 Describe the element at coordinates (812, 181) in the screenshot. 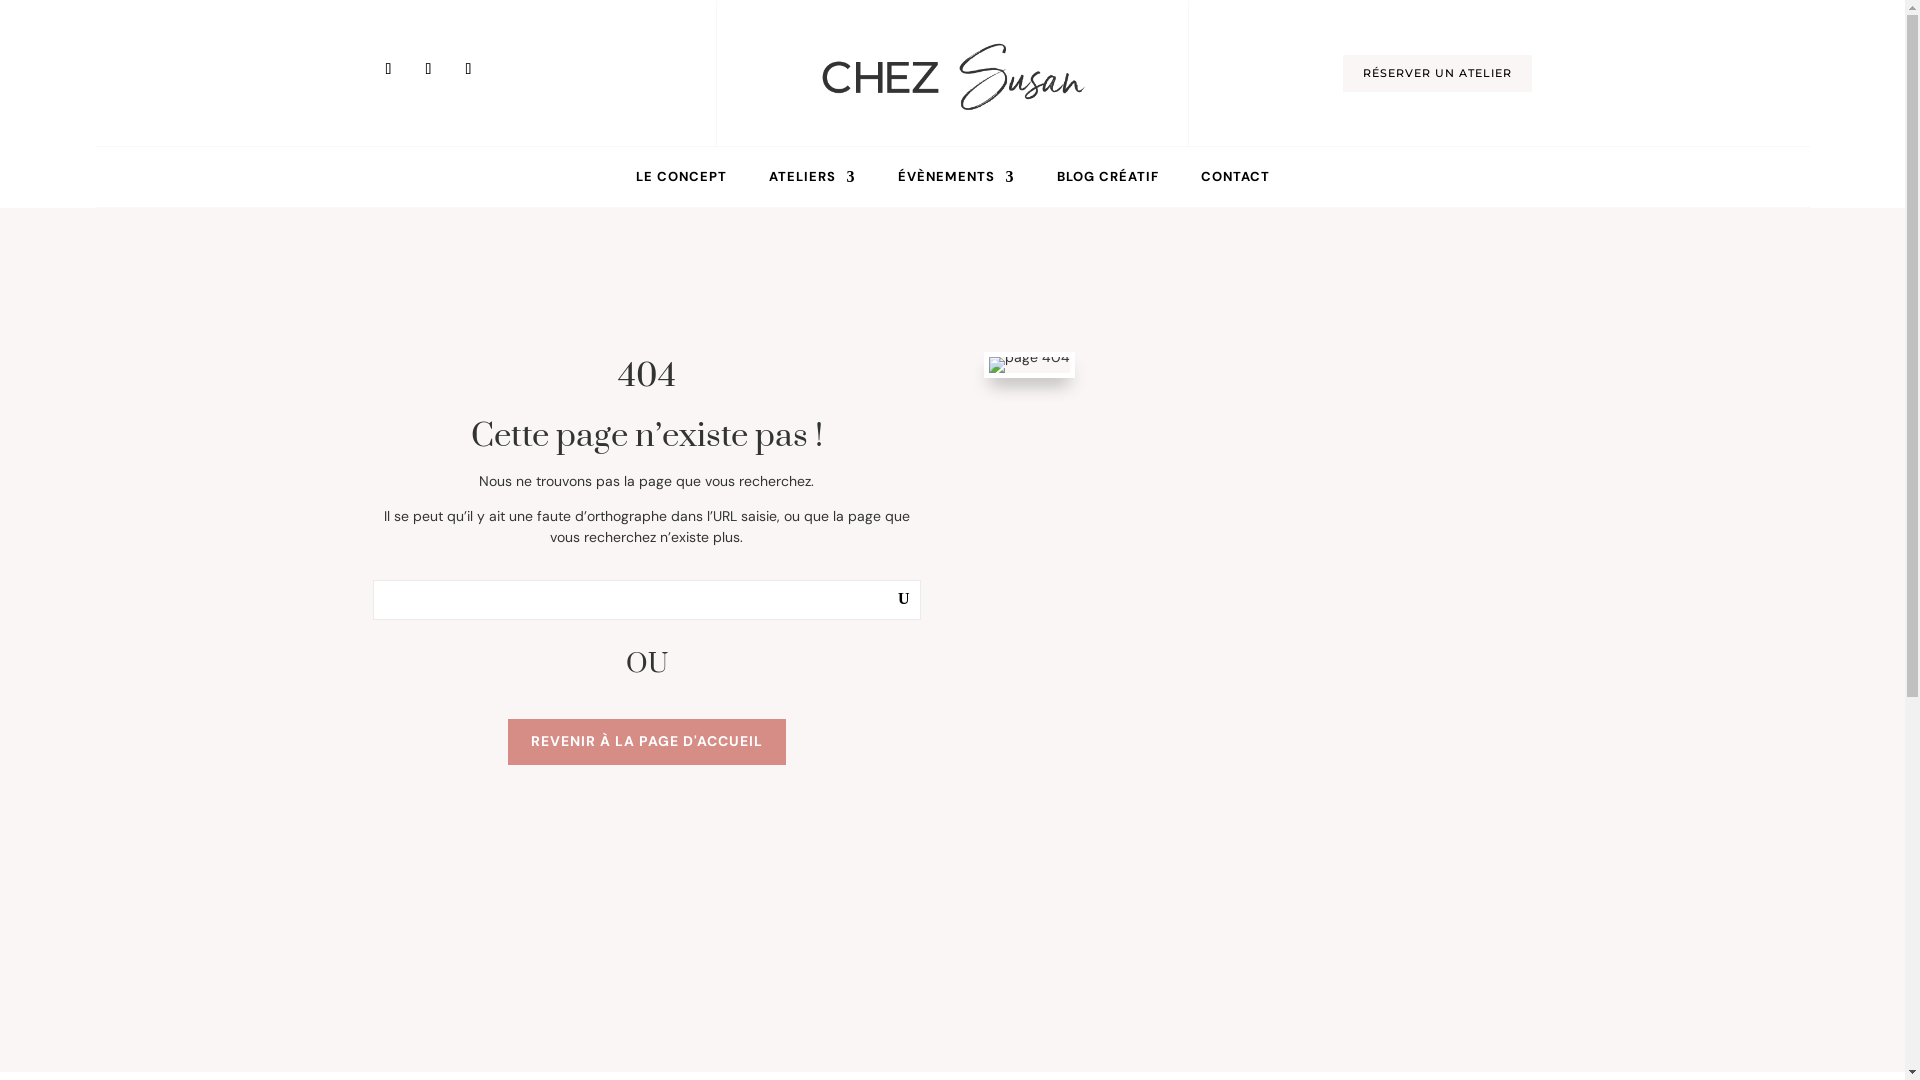

I see `ATELIERS` at that location.